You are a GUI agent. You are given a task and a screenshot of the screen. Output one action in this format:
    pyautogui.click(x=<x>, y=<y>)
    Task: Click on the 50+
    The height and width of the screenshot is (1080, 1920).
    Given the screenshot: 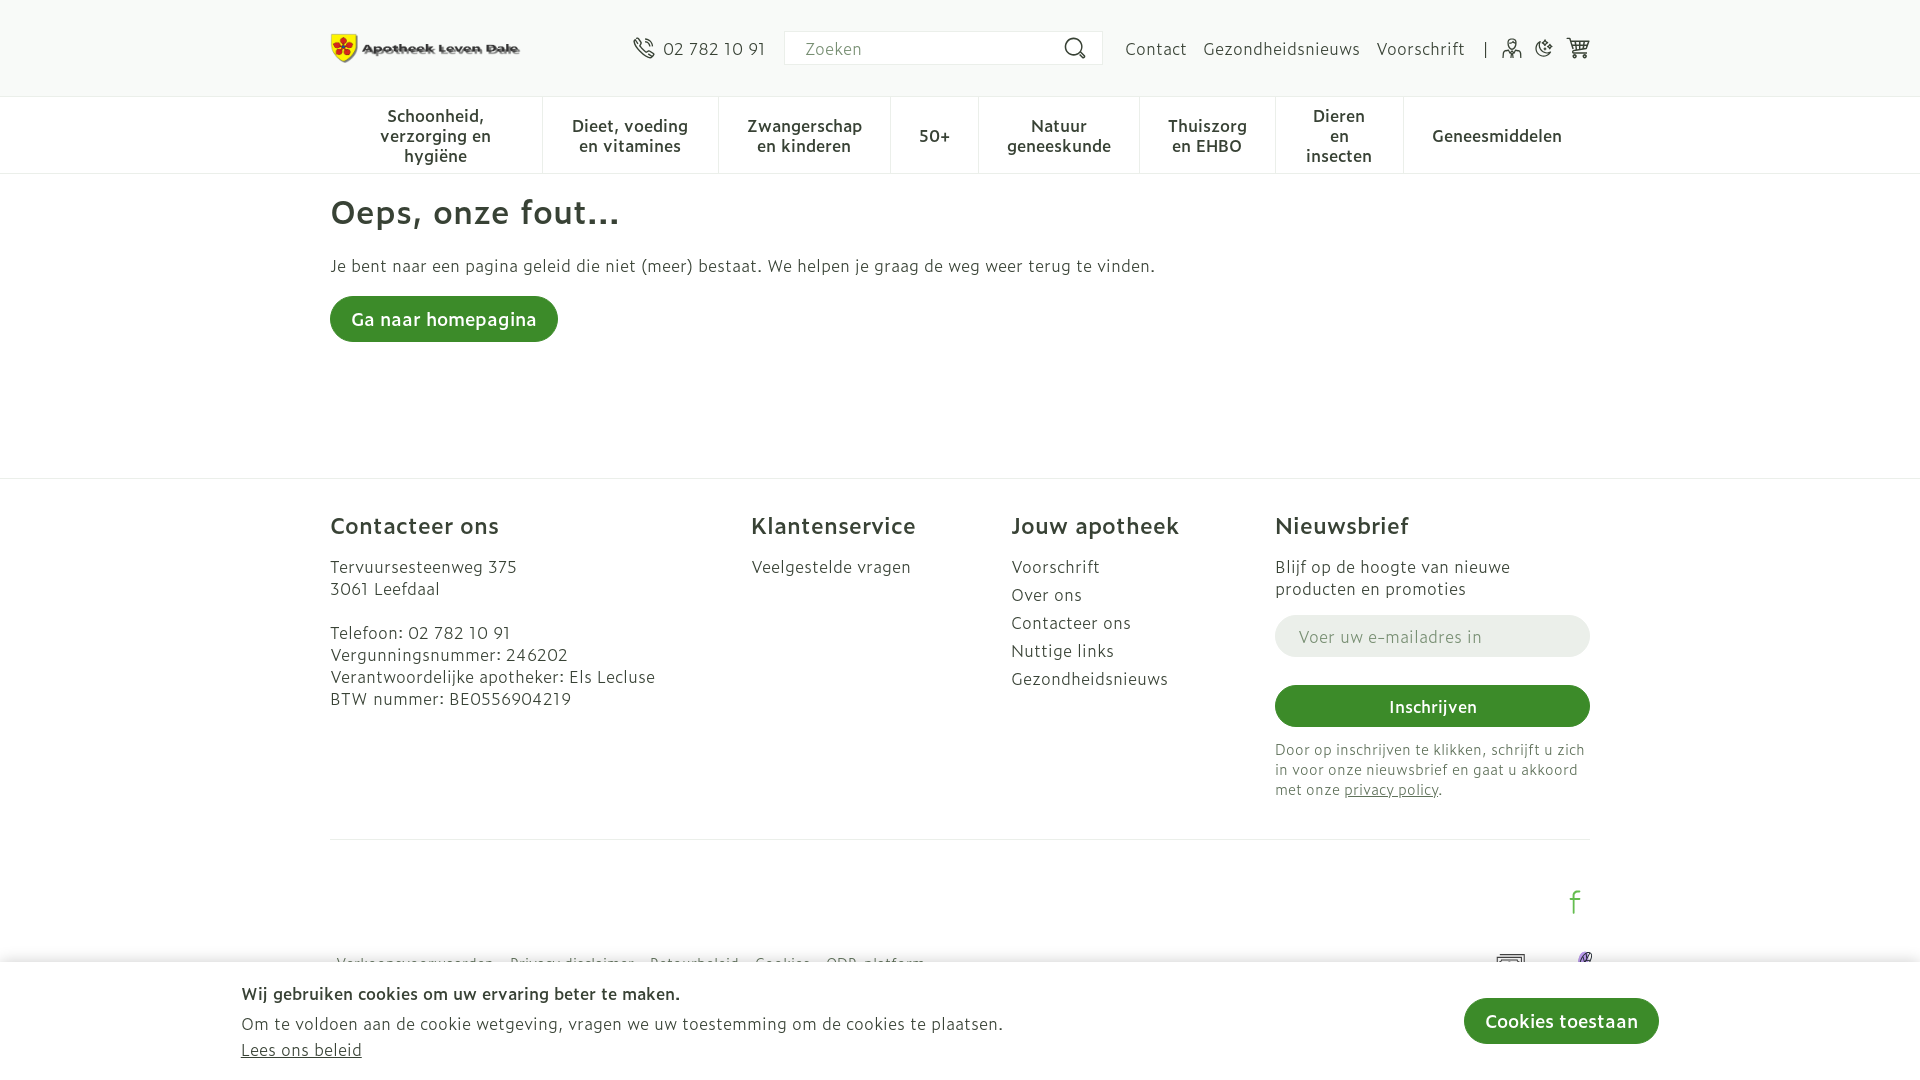 What is the action you would take?
    pyautogui.click(x=934, y=133)
    